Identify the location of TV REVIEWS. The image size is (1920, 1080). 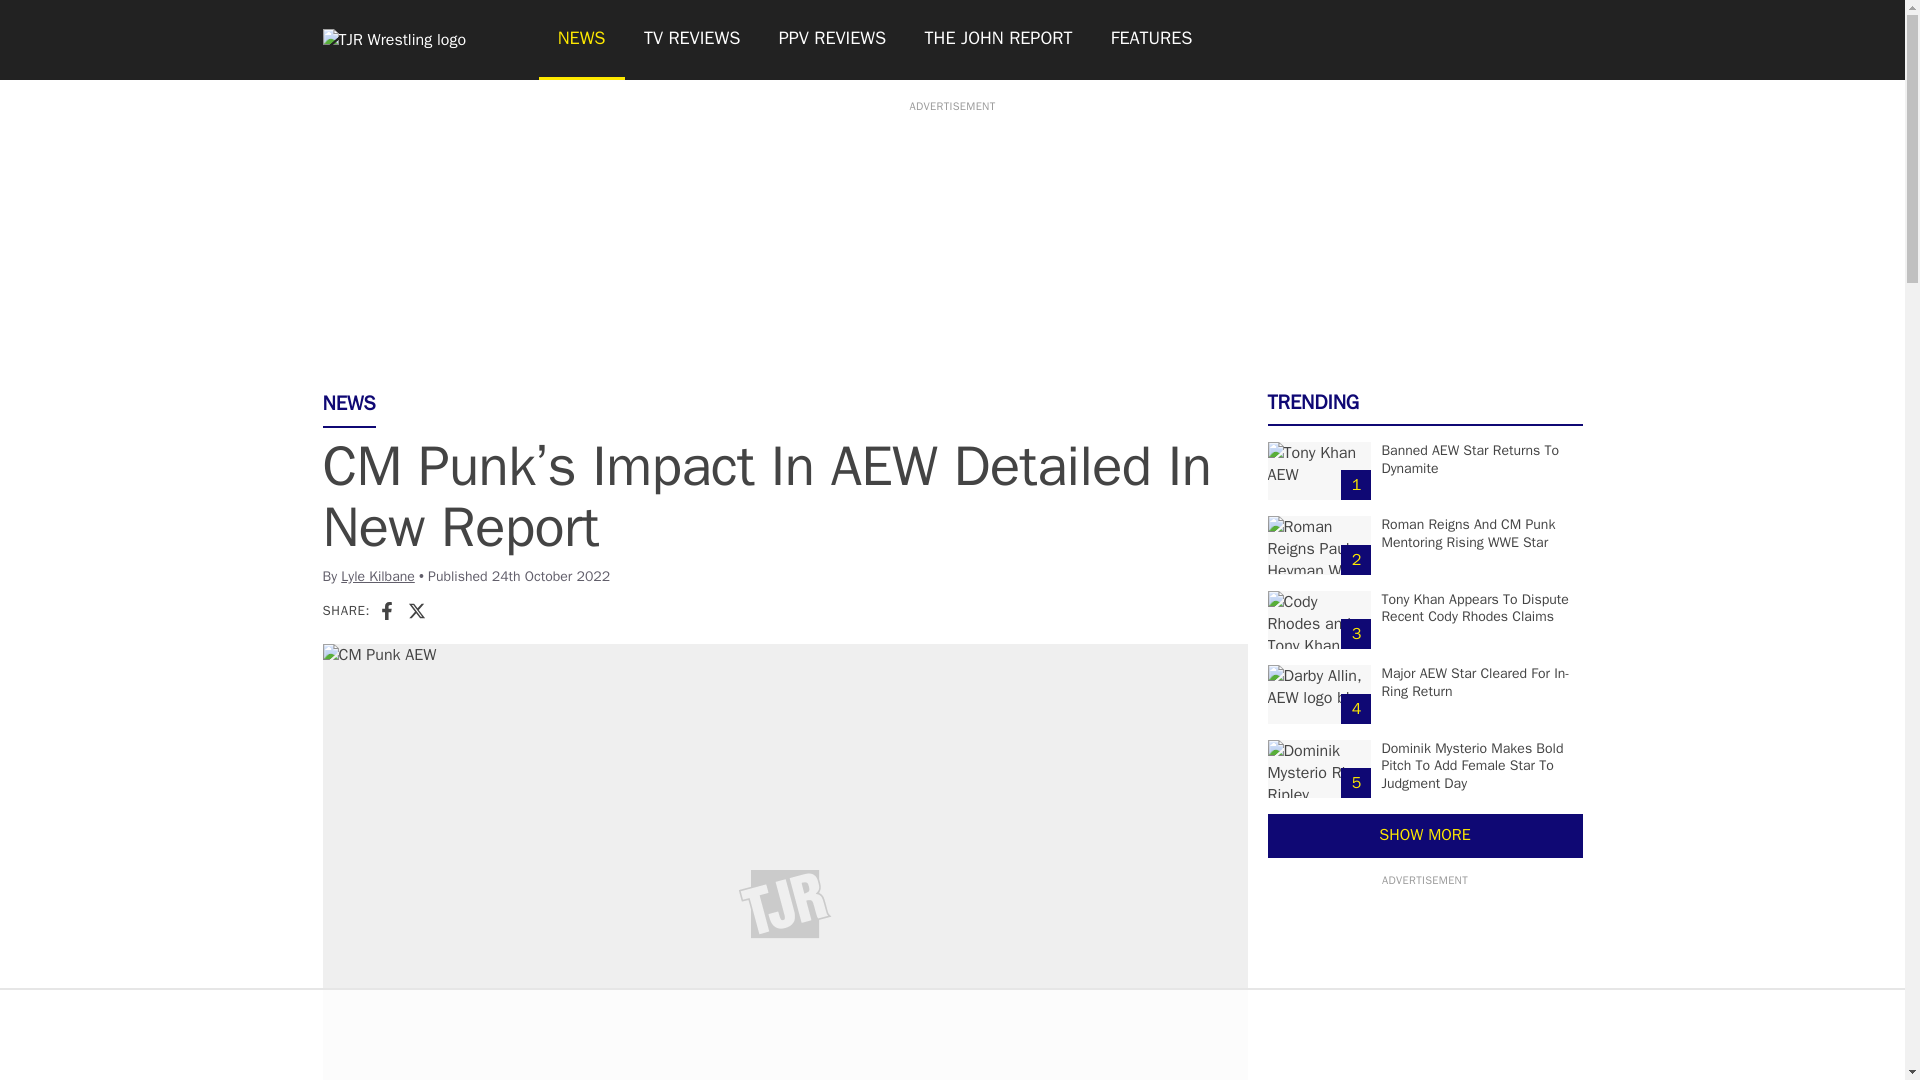
(692, 40).